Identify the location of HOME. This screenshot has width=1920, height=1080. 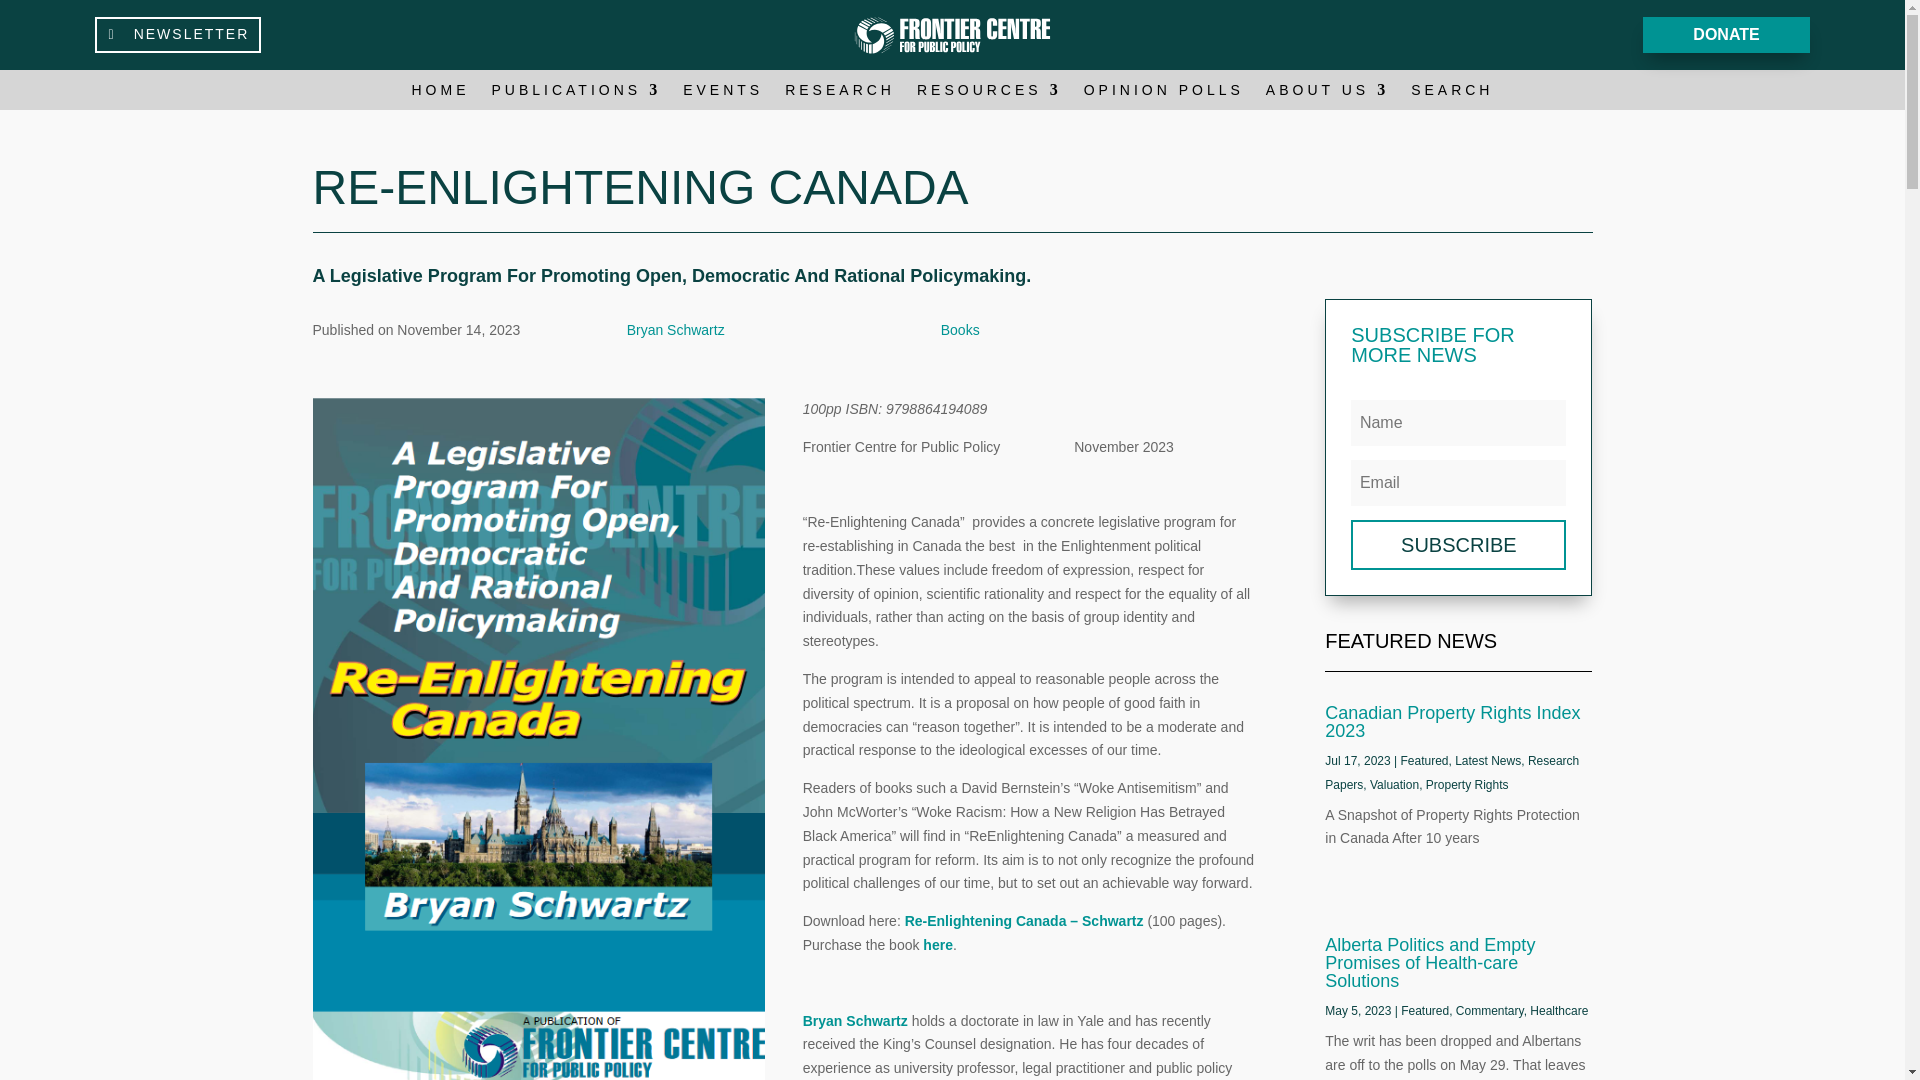
(441, 94).